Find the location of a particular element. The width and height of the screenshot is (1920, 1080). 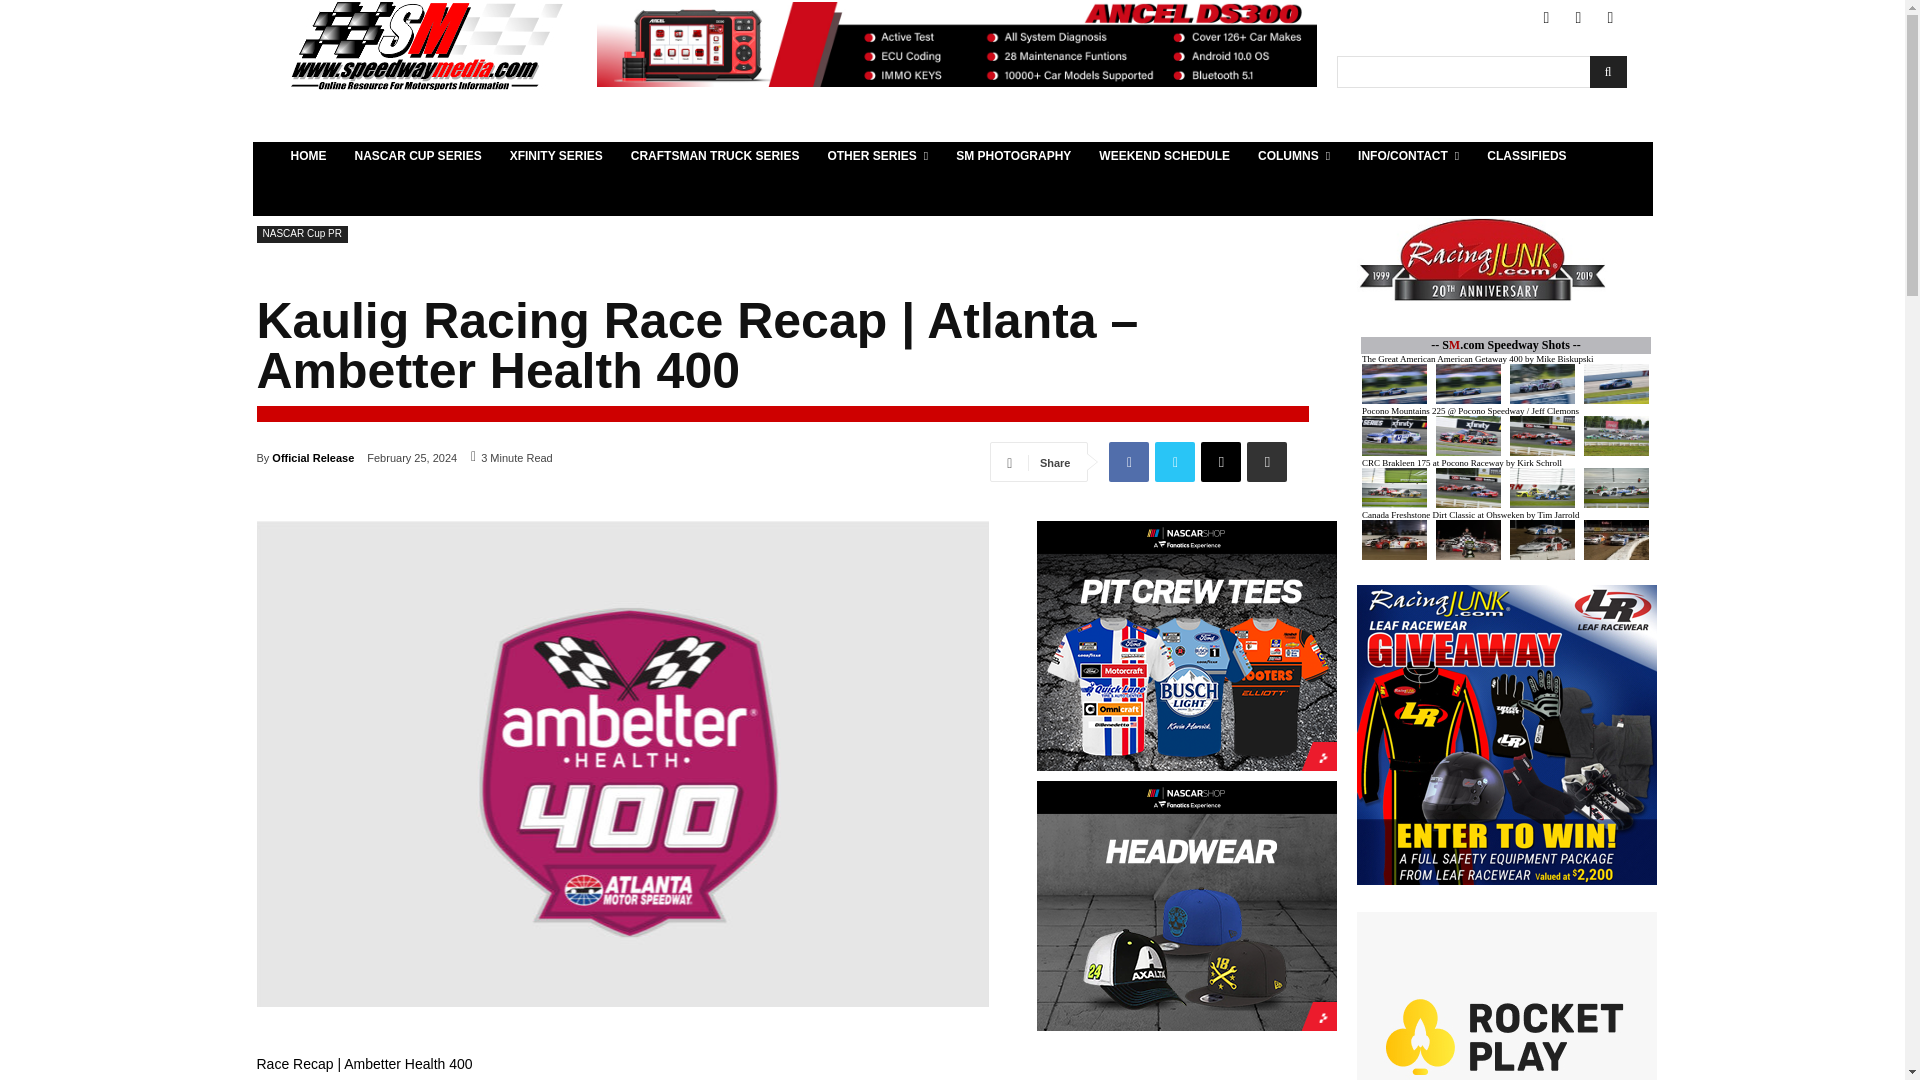

XFINITY SERIES is located at coordinates (556, 156).